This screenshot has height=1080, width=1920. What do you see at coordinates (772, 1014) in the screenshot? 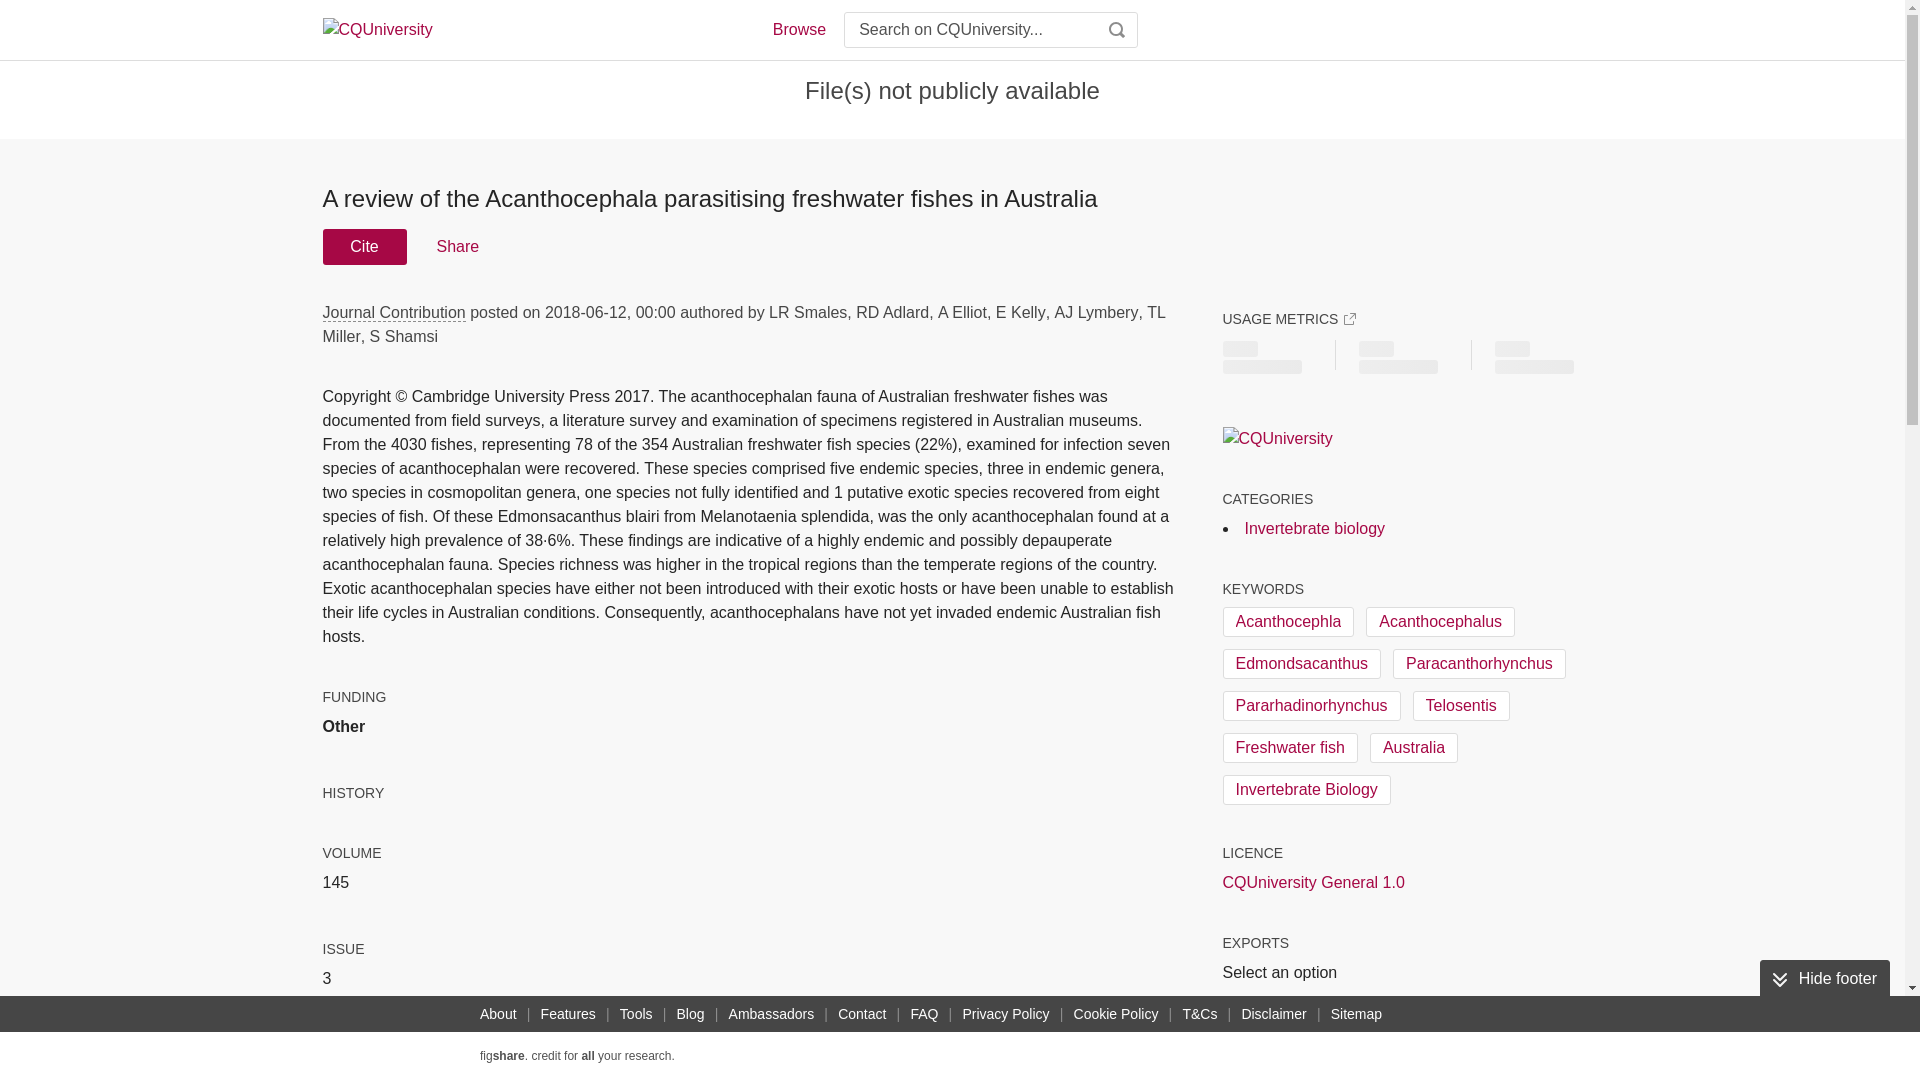
I see `Ambassadors` at bounding box center [772, 1014].